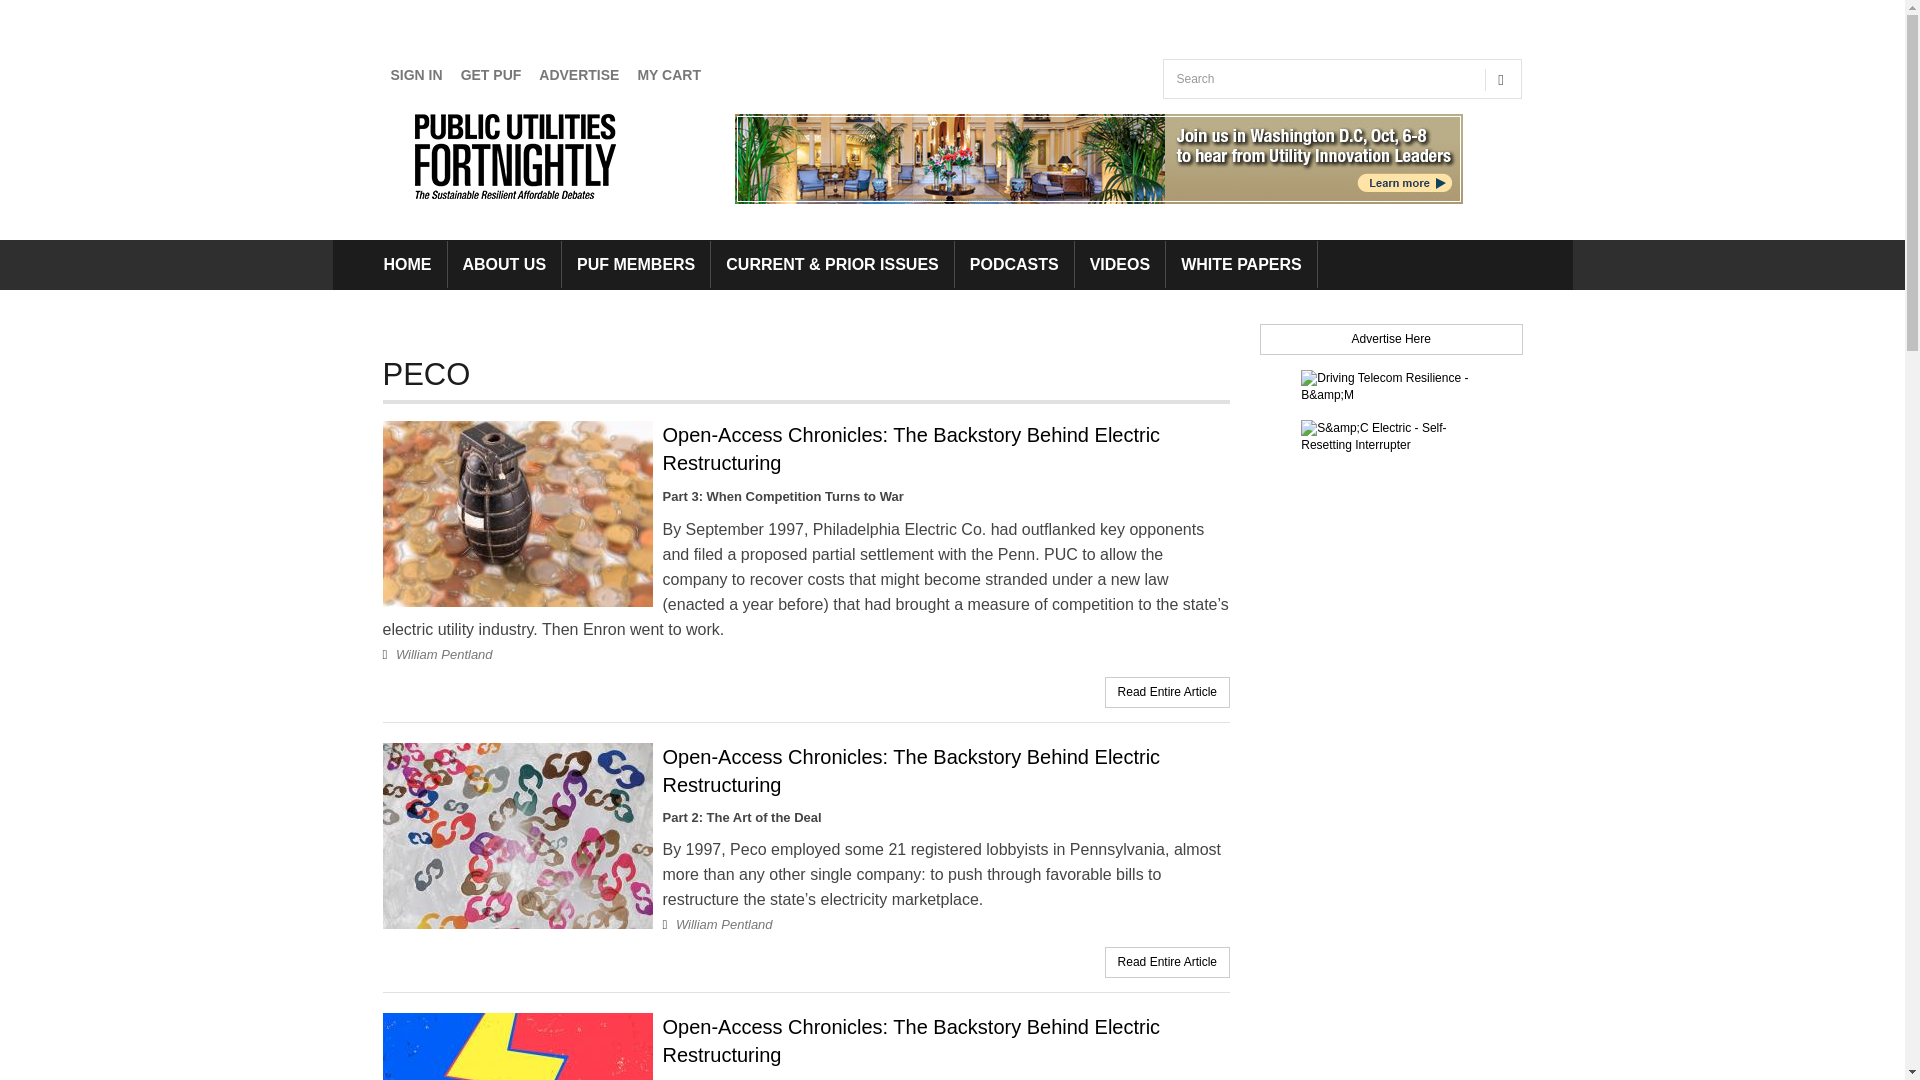  What do you see at coordinates (519, 156) in the screenshot?
I see `Home` at bounding box center [519, 156].